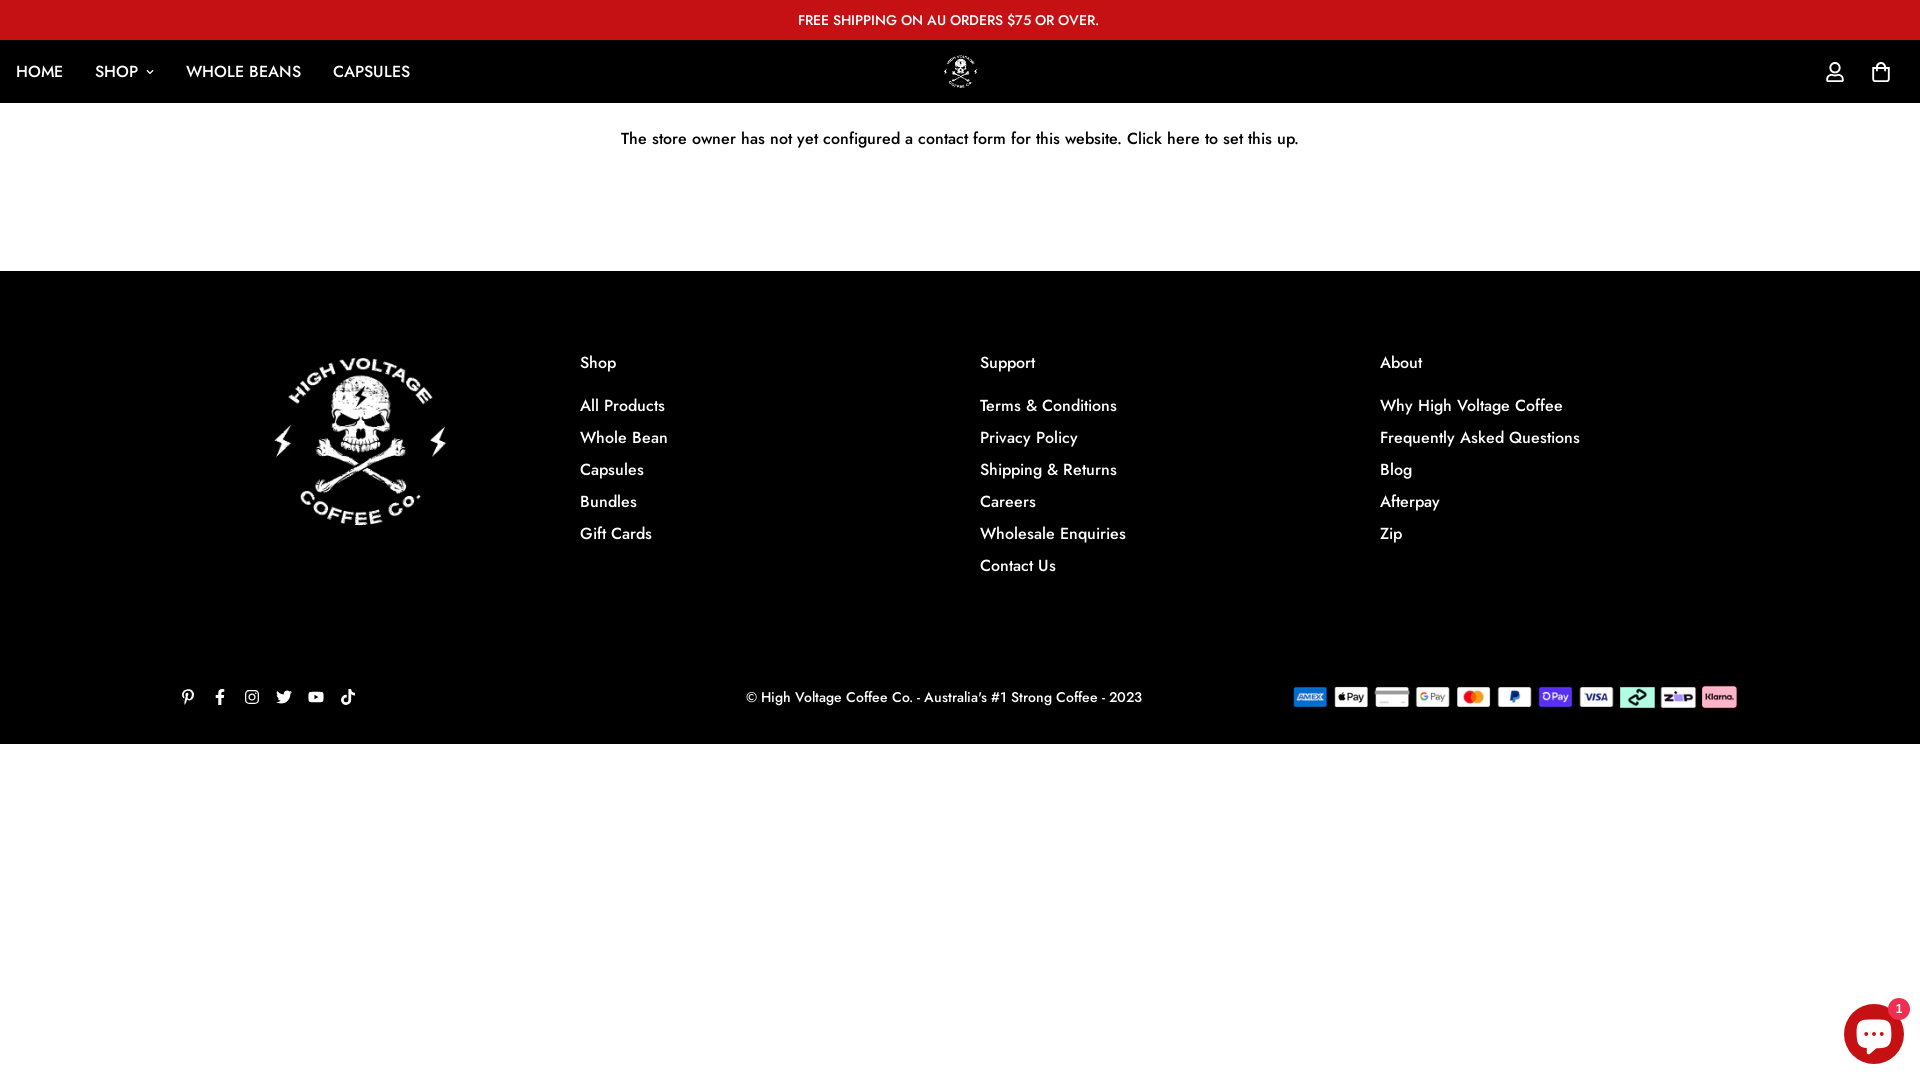  What do you see at coordinates (1472, 406) in the screenshot?
I see `Why High Voltage Coffee` at bounding box center [1472, 406].